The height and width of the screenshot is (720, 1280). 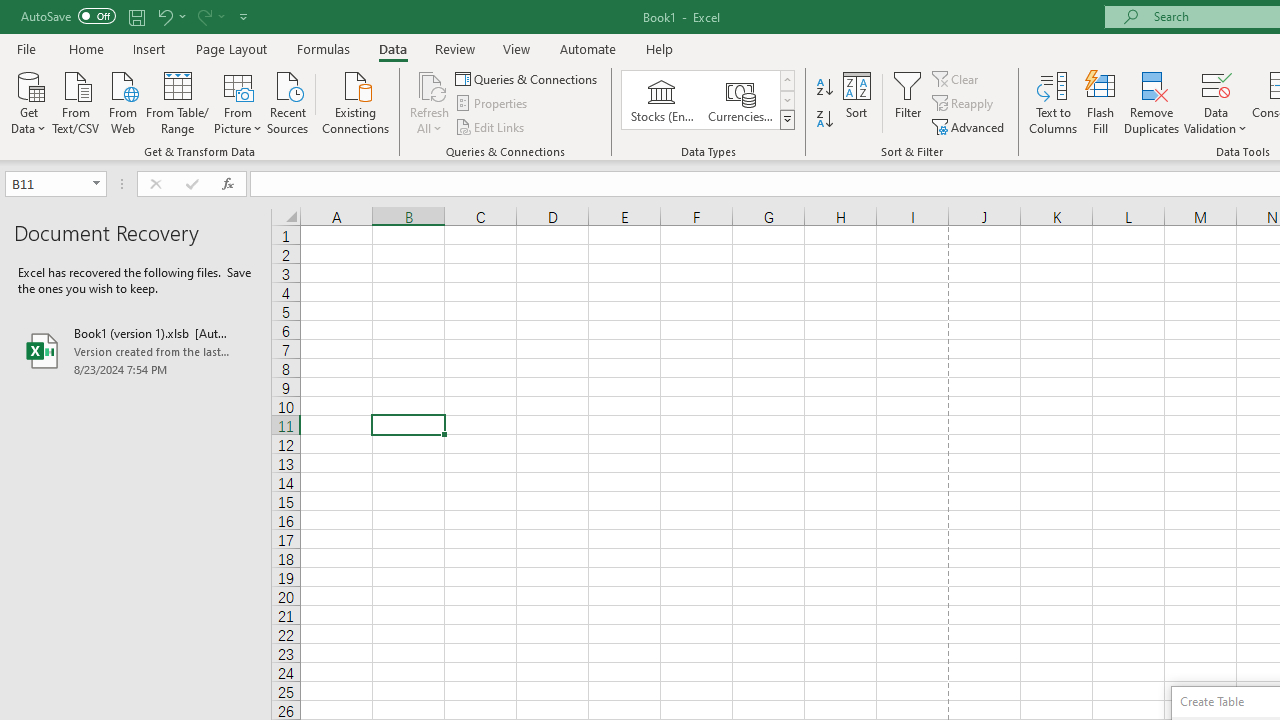 I want to click on Clear, so click(x=957, y=78).